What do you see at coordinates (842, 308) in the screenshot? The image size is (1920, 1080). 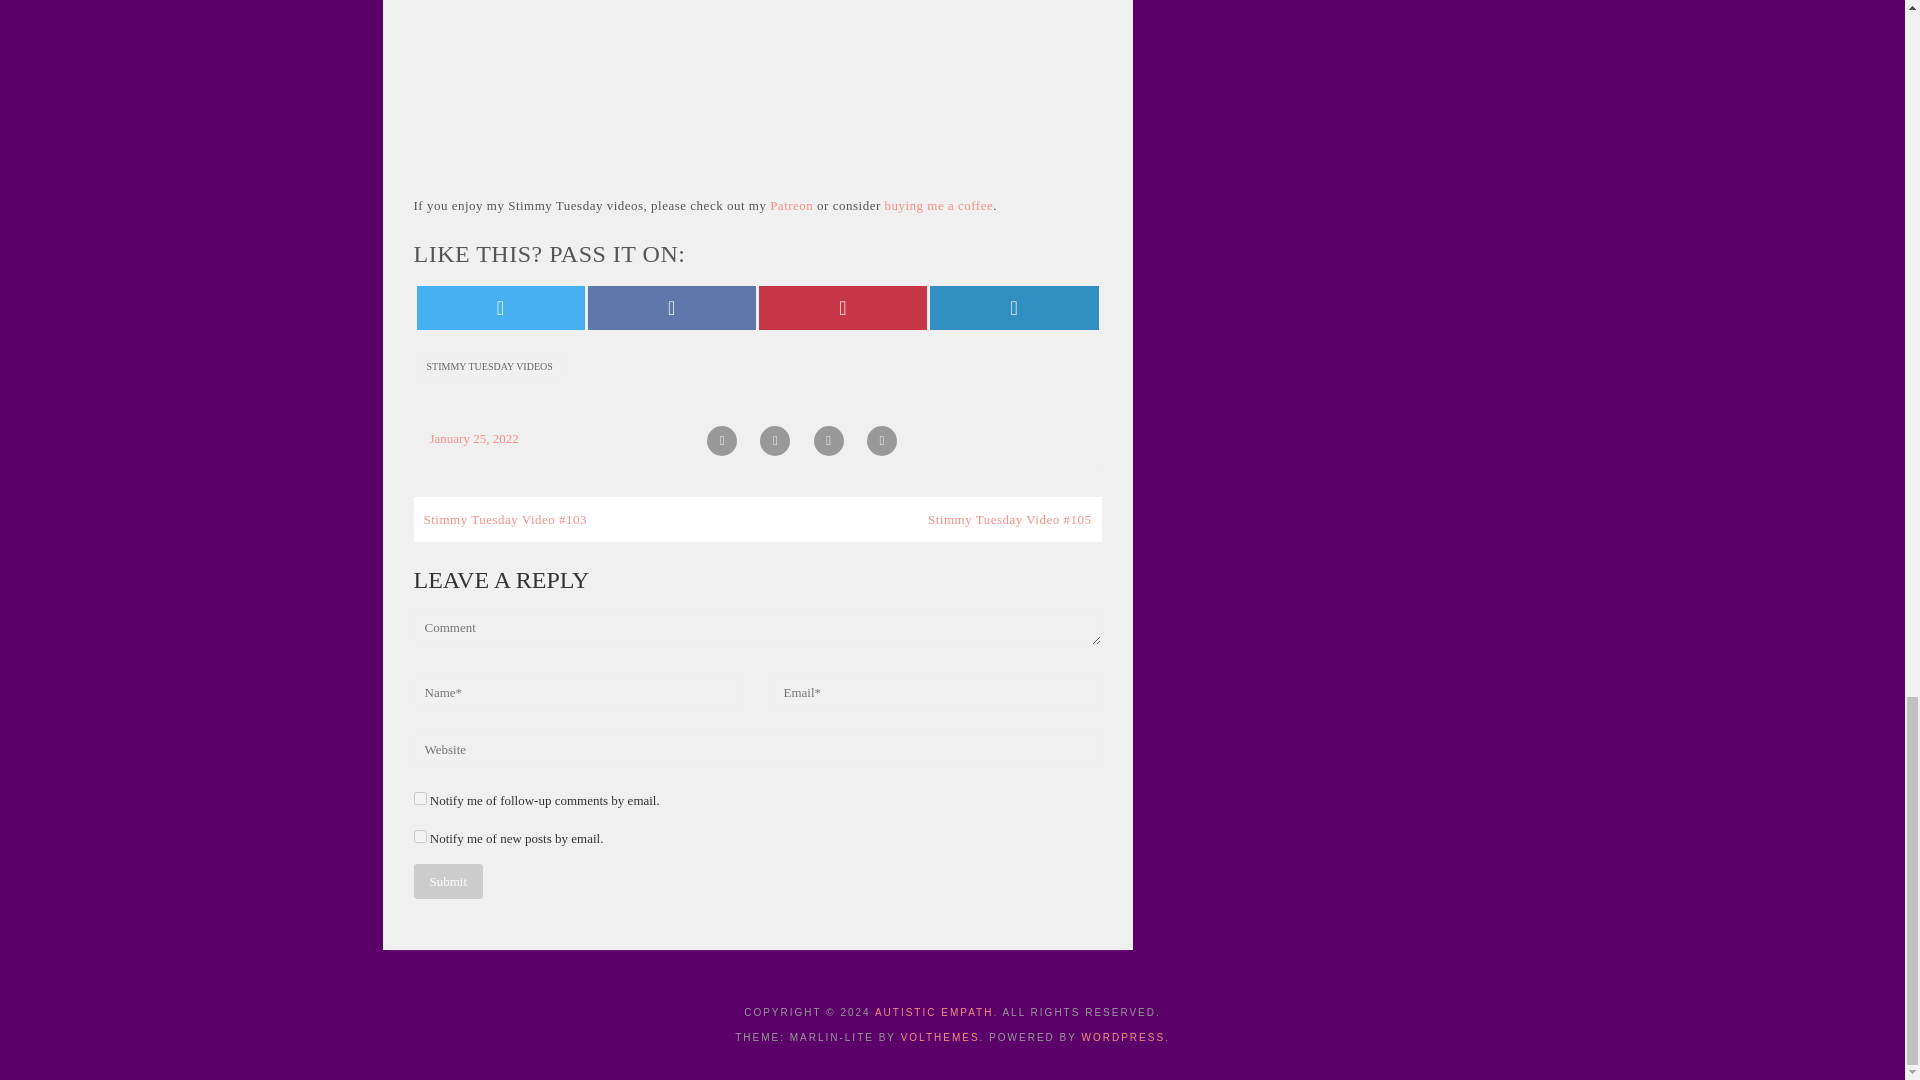 I see `Share on Pinterest` at bounding box center [842, 308].